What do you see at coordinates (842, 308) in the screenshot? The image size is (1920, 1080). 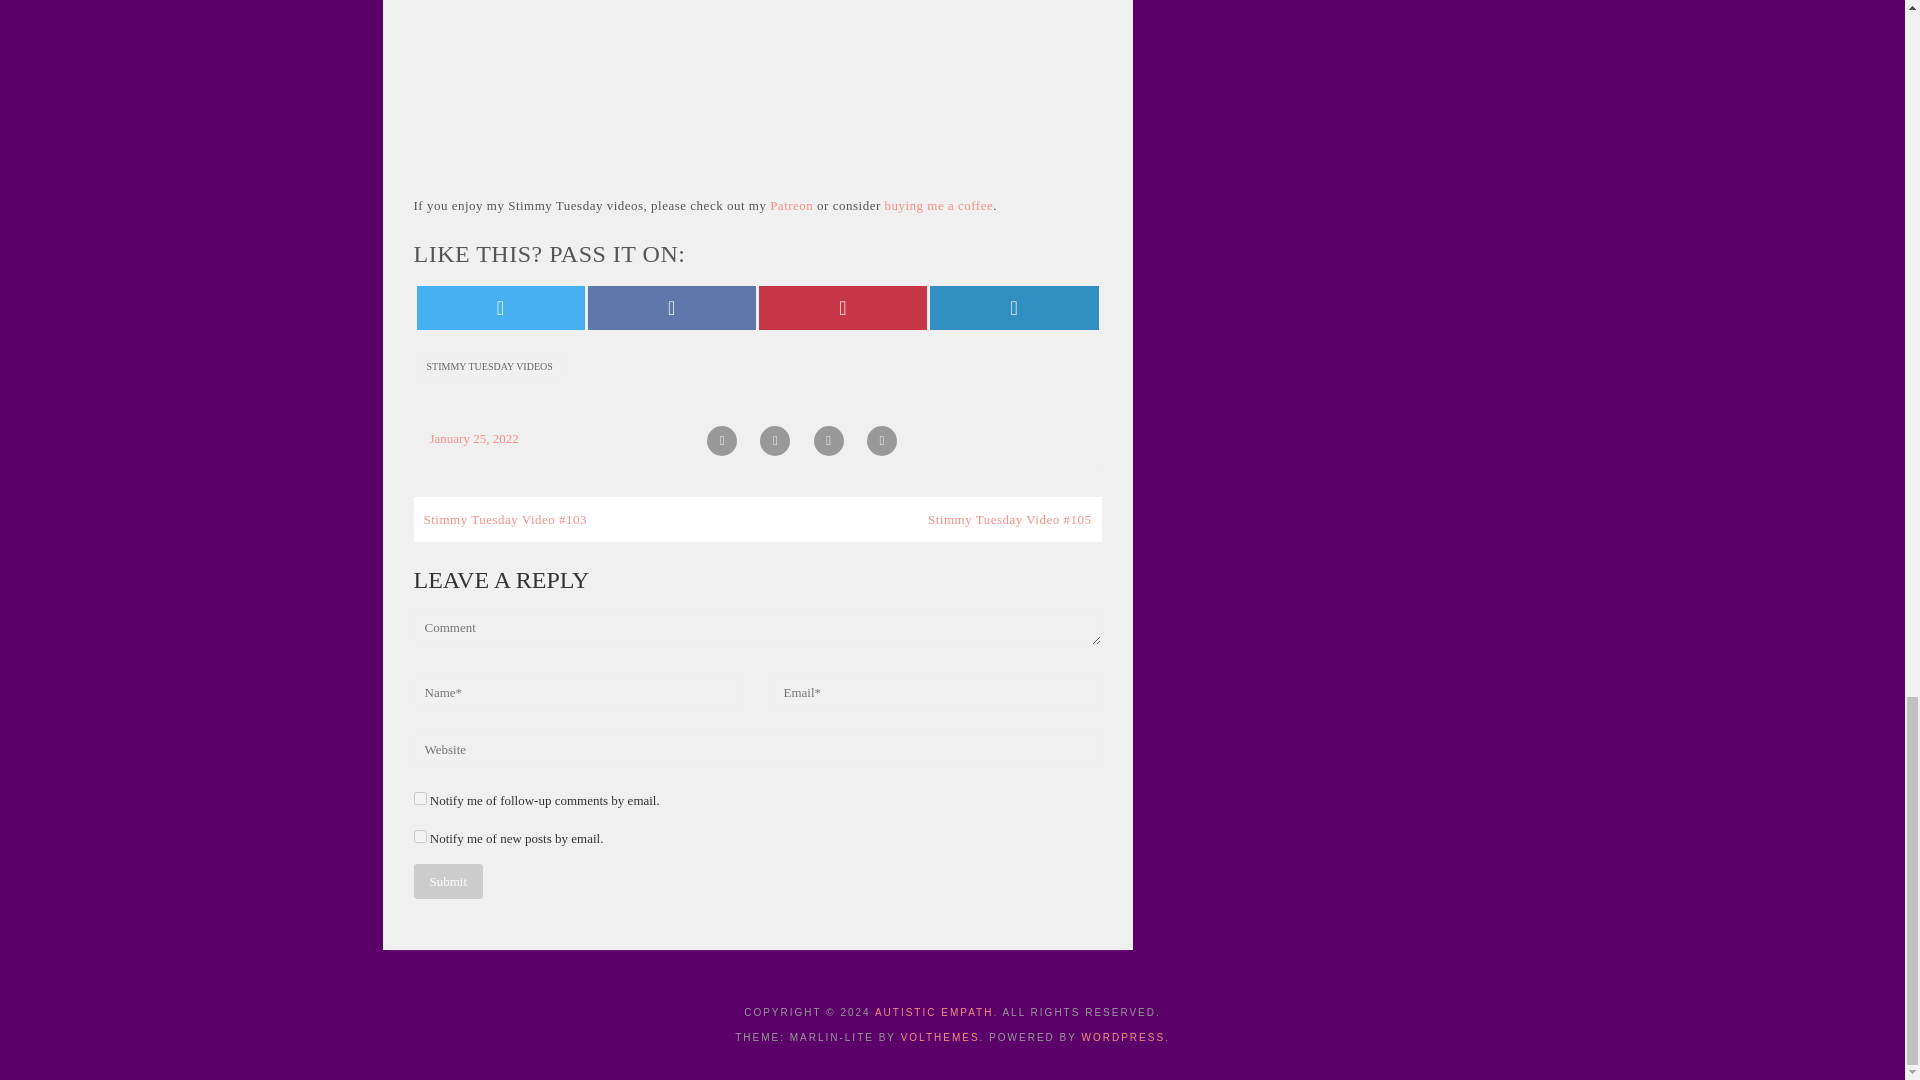 I see `Share on Pinterest` at bounding box center [842, 308].